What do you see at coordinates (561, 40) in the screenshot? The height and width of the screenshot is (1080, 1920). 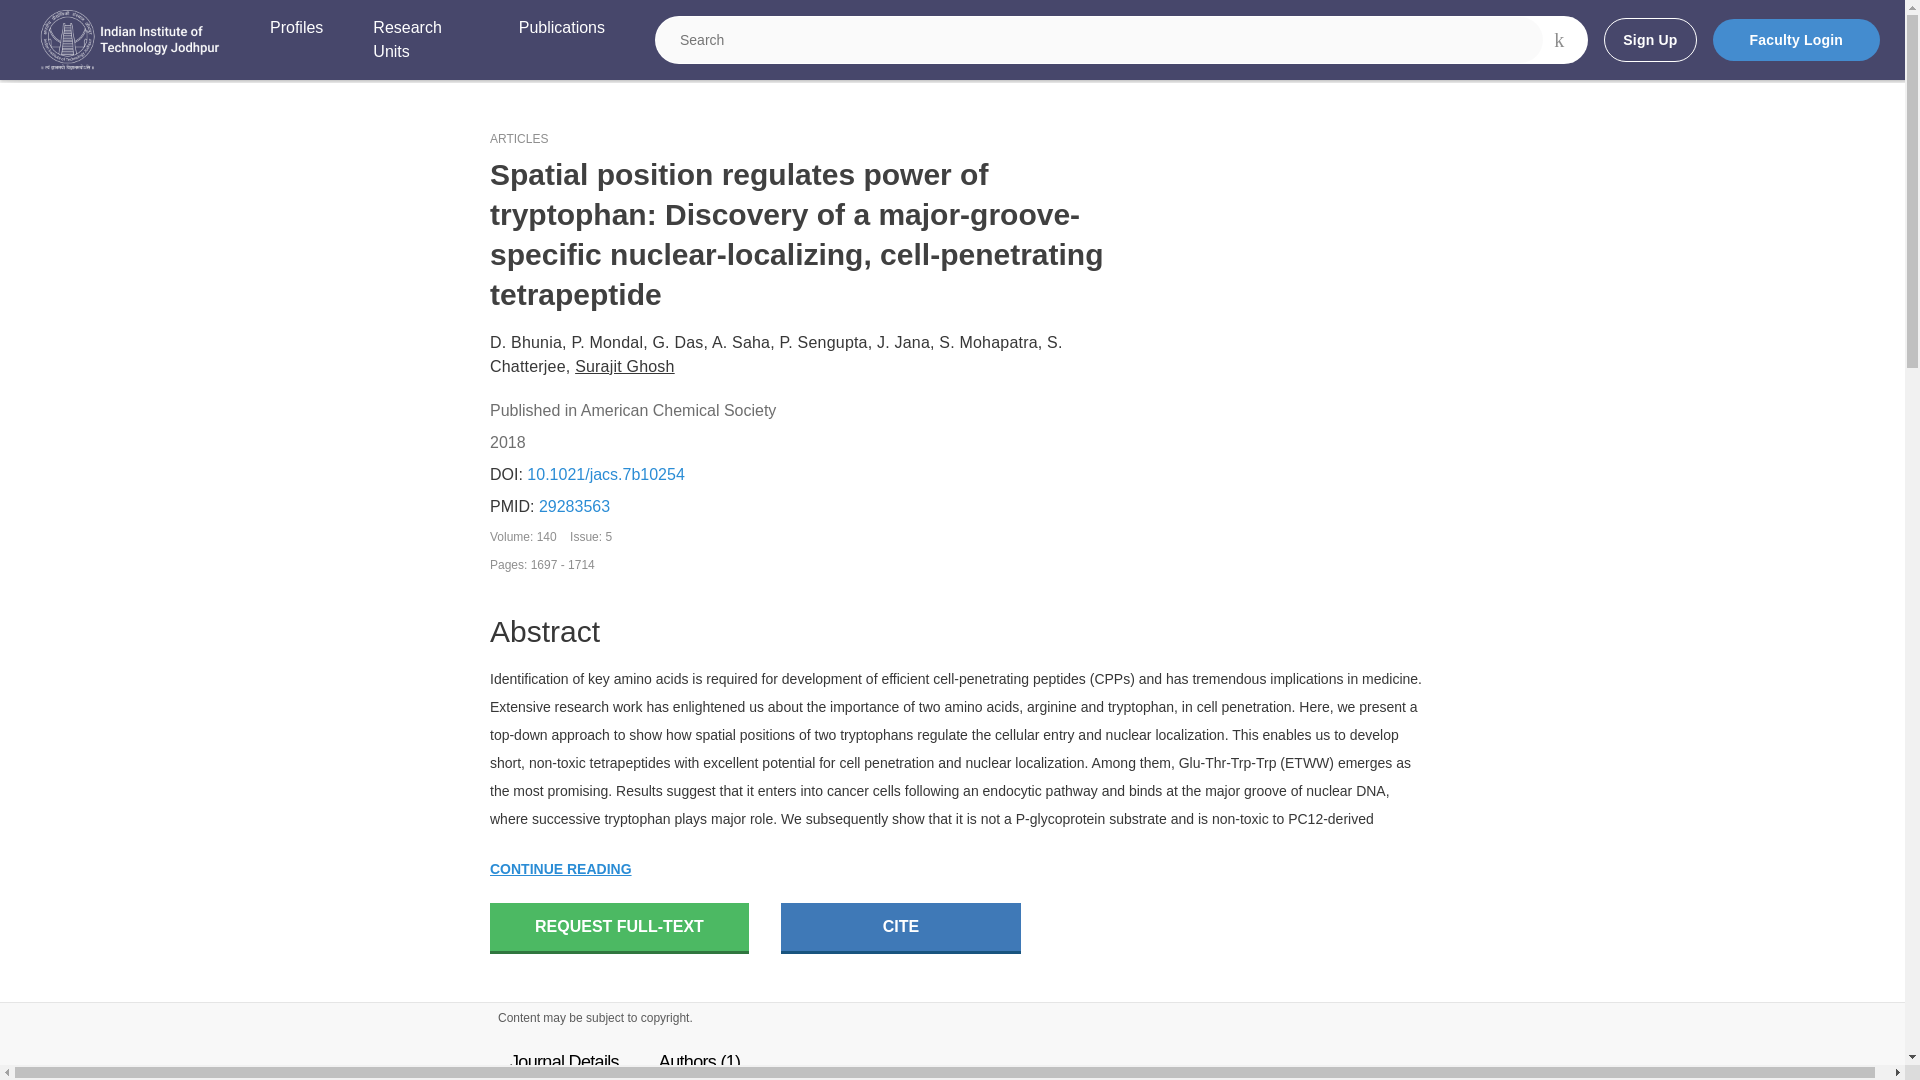 I see `Publications` at bounding box center [561, 40].